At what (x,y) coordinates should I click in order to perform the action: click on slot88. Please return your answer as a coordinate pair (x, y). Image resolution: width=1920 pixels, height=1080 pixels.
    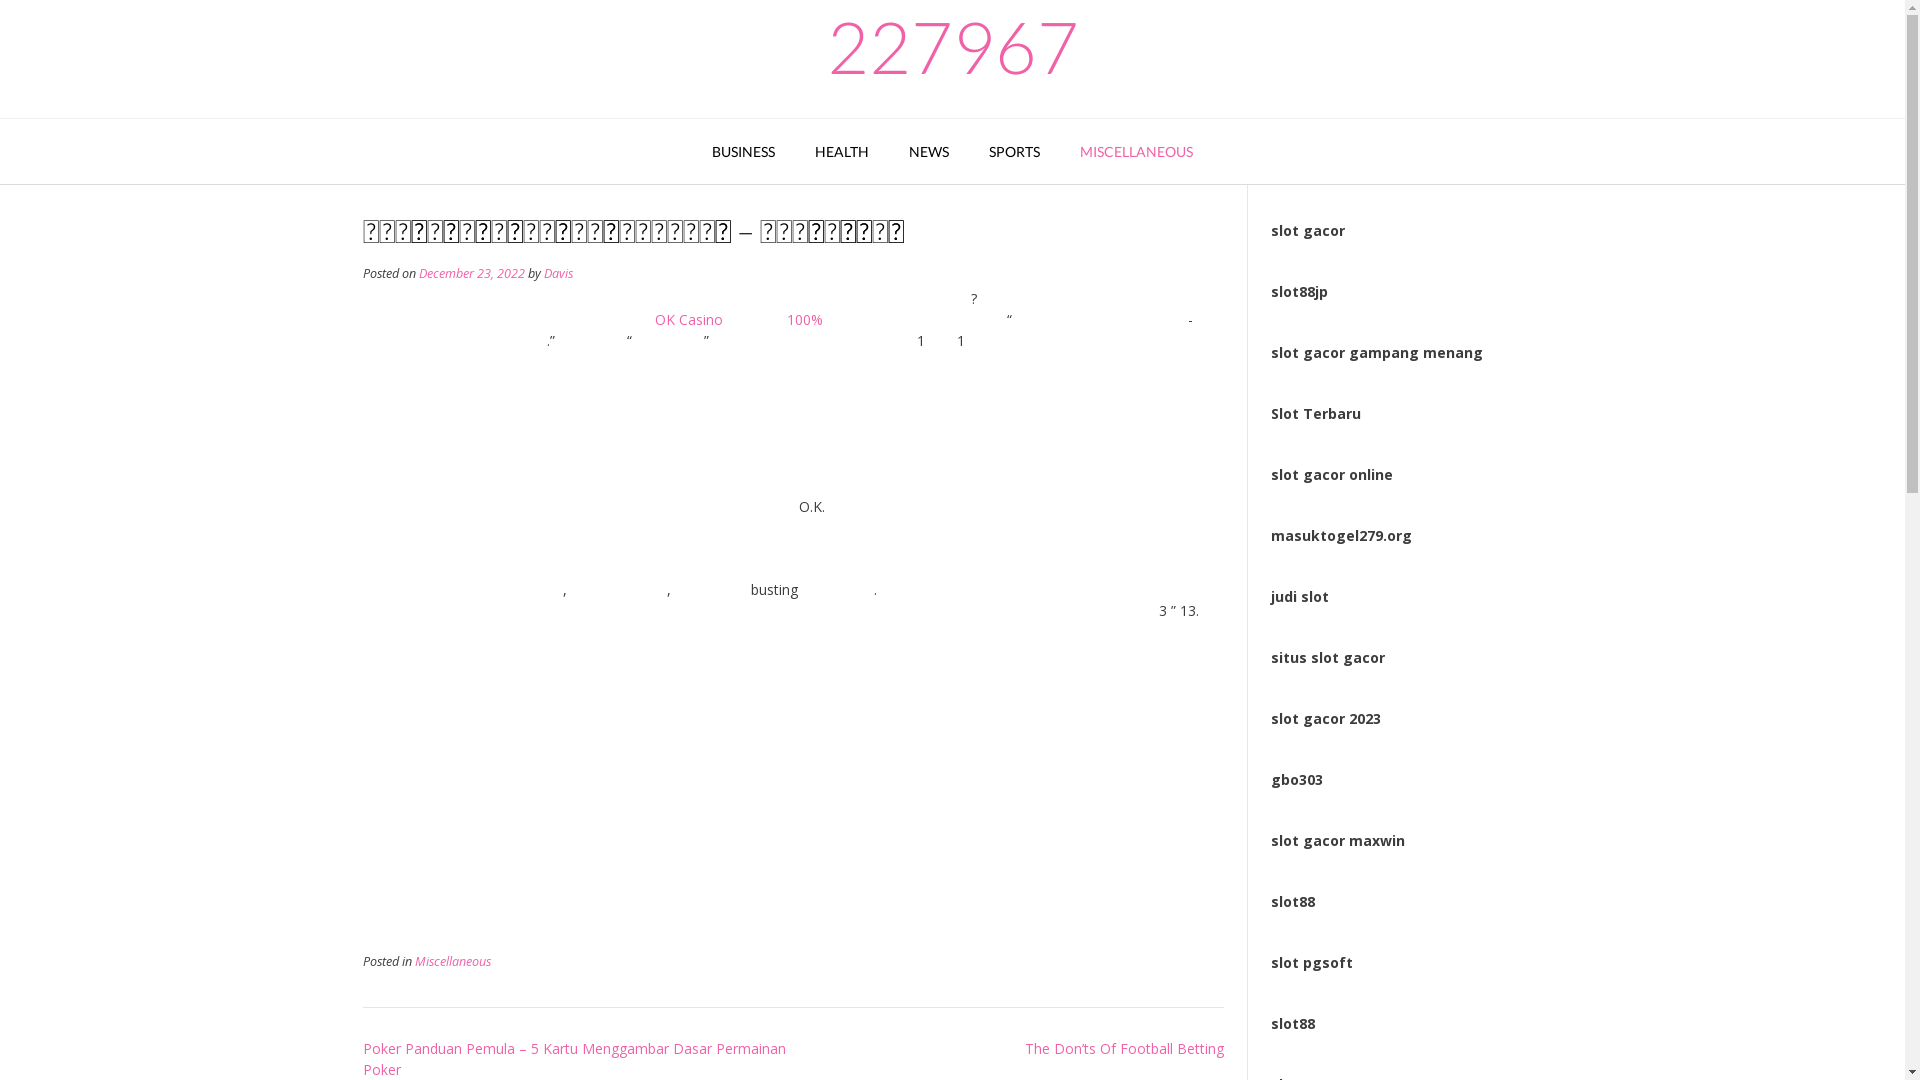
    Looking at the image, I should click on (1293, 1024).